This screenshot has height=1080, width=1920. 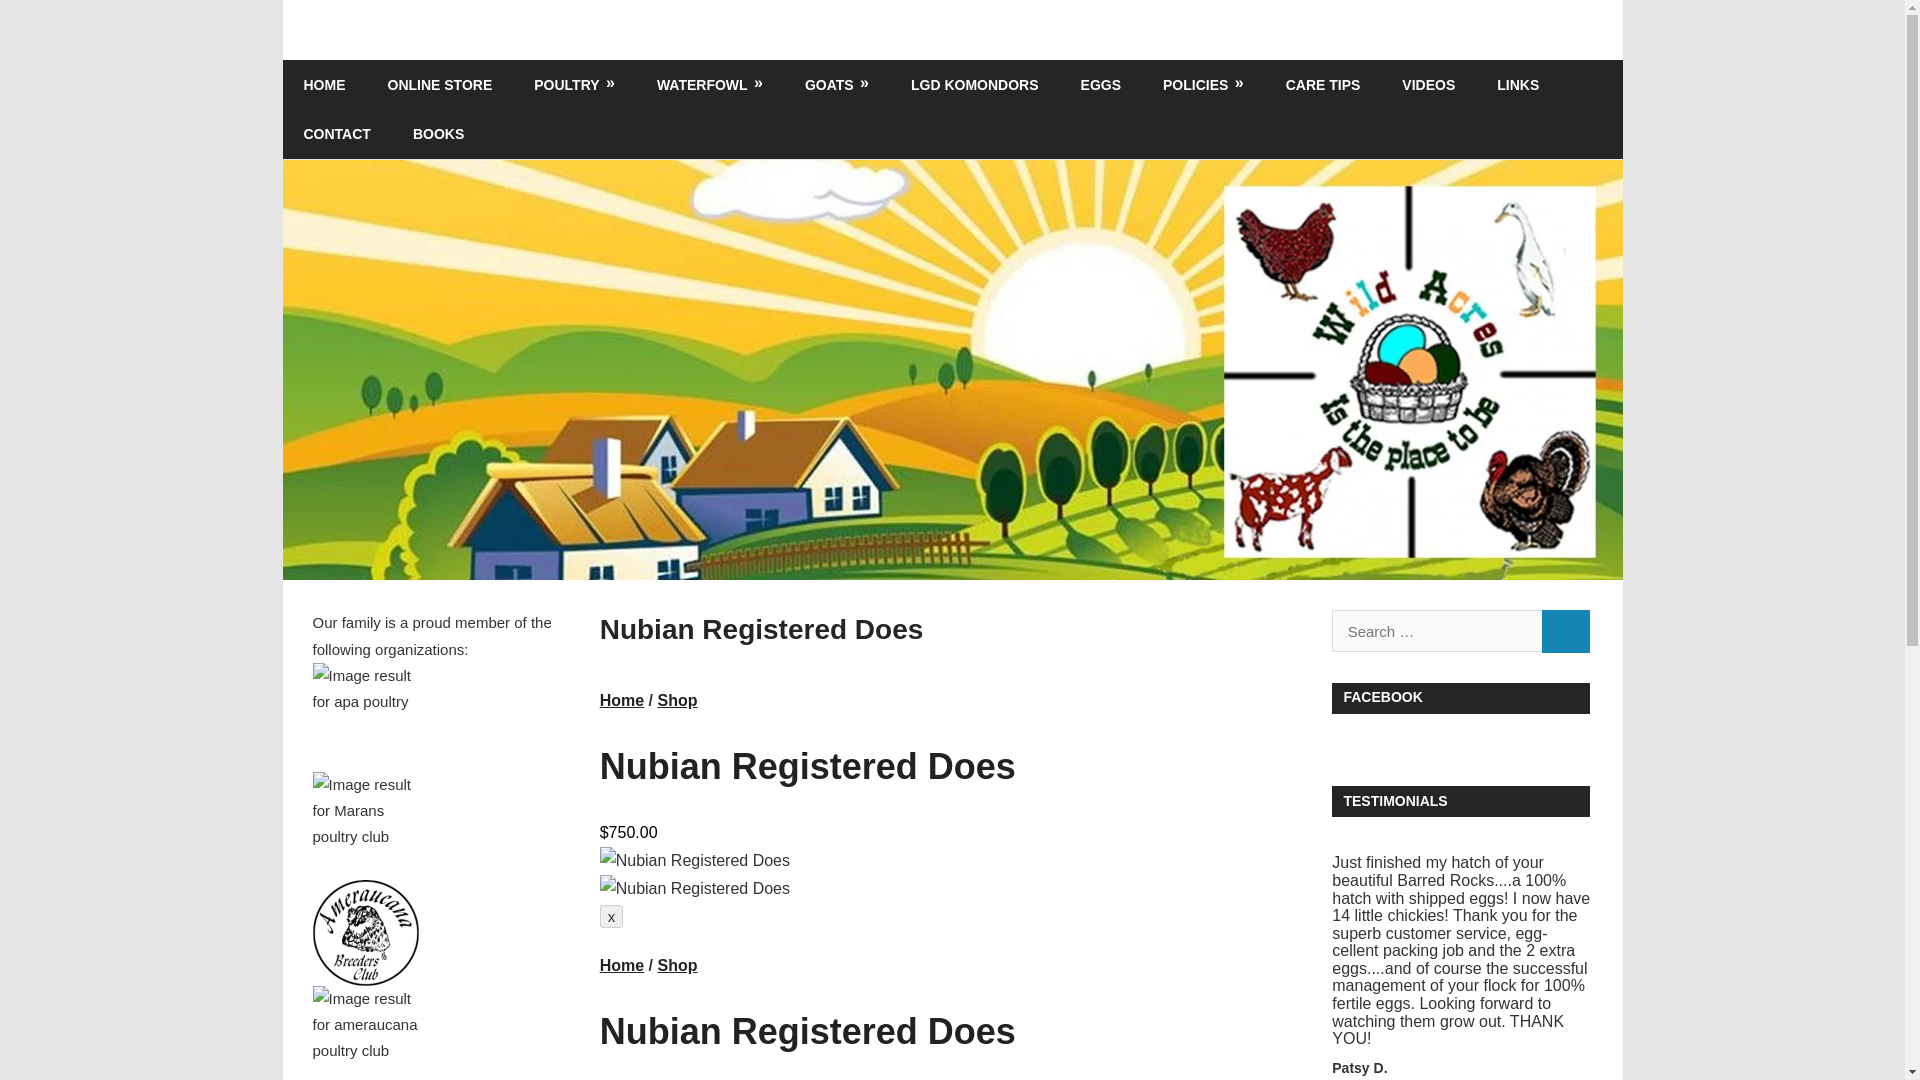 What do you see at coordinates (1100, 85) in the screenshot?
I see `EGGS` at bounding box center [1100, 85].